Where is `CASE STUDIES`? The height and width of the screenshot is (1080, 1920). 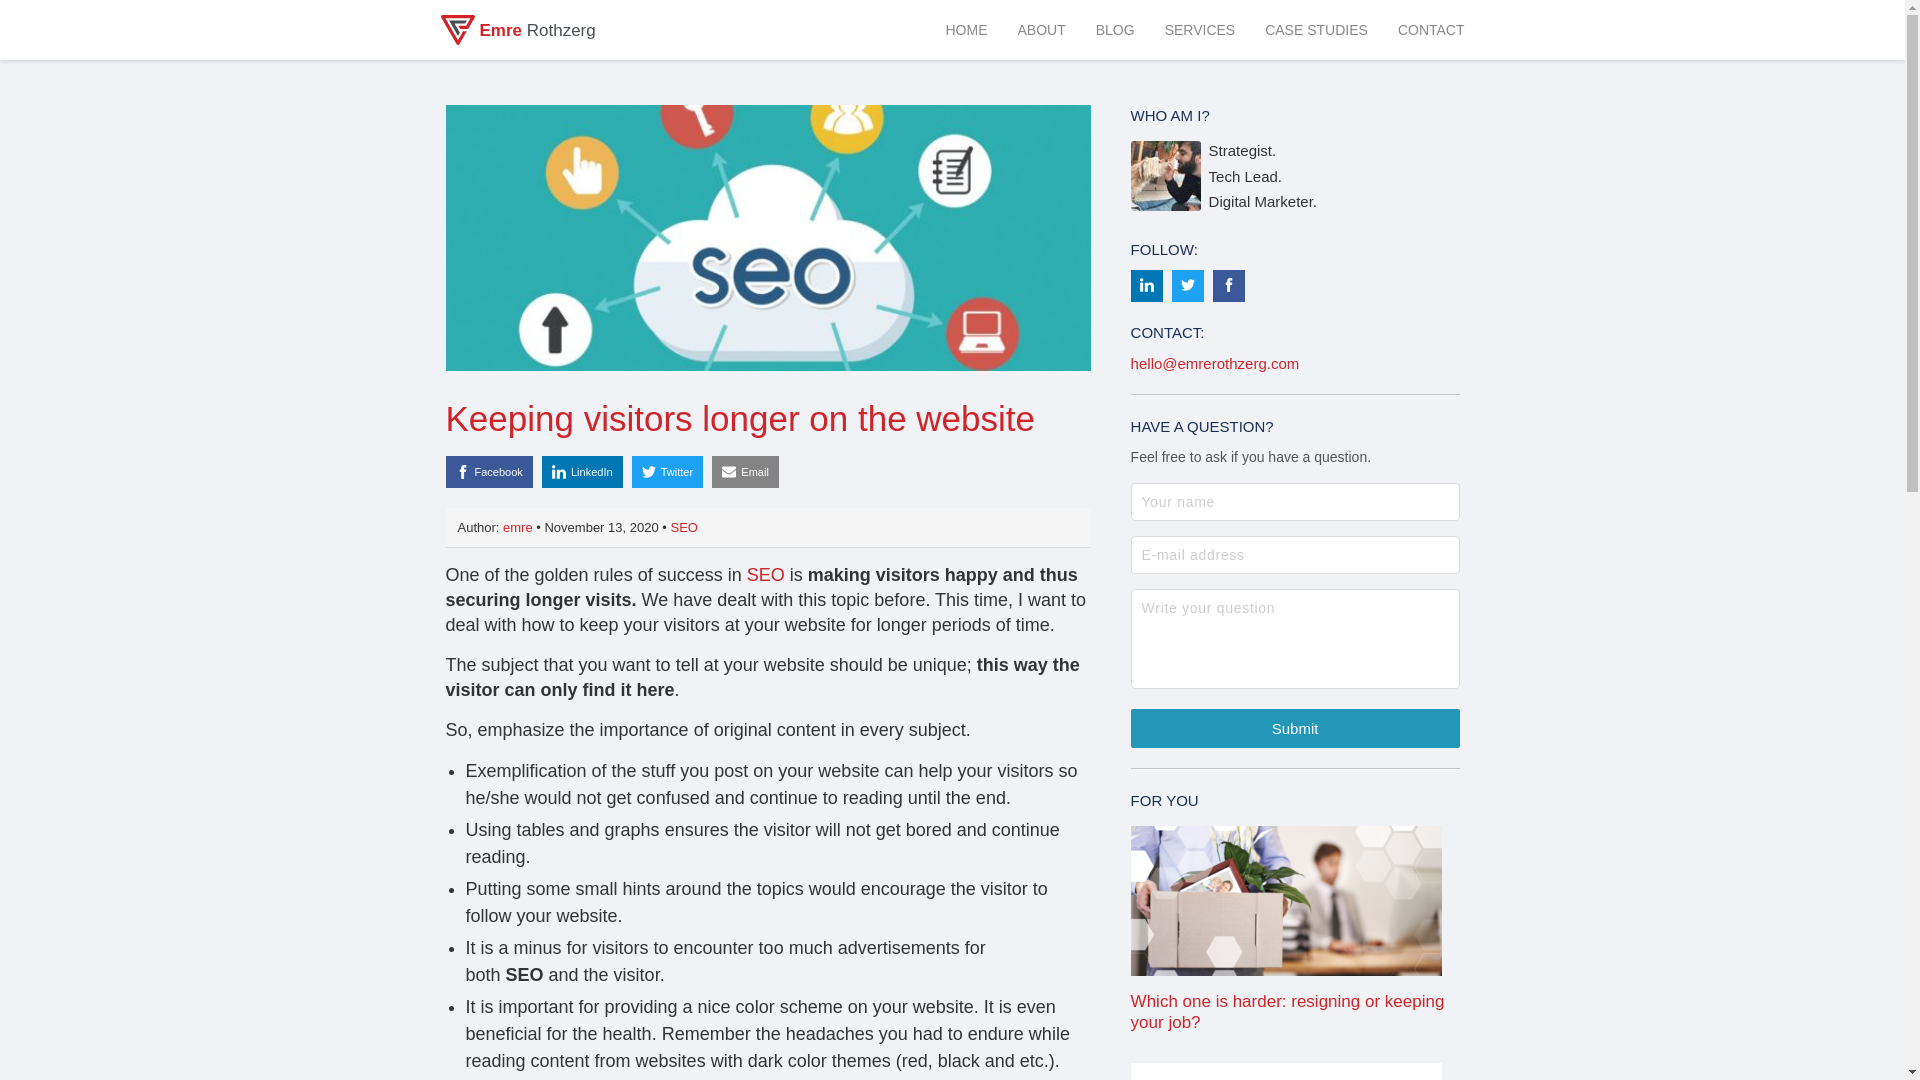
CASE STUDIES is located at coordinates (1316, 30).